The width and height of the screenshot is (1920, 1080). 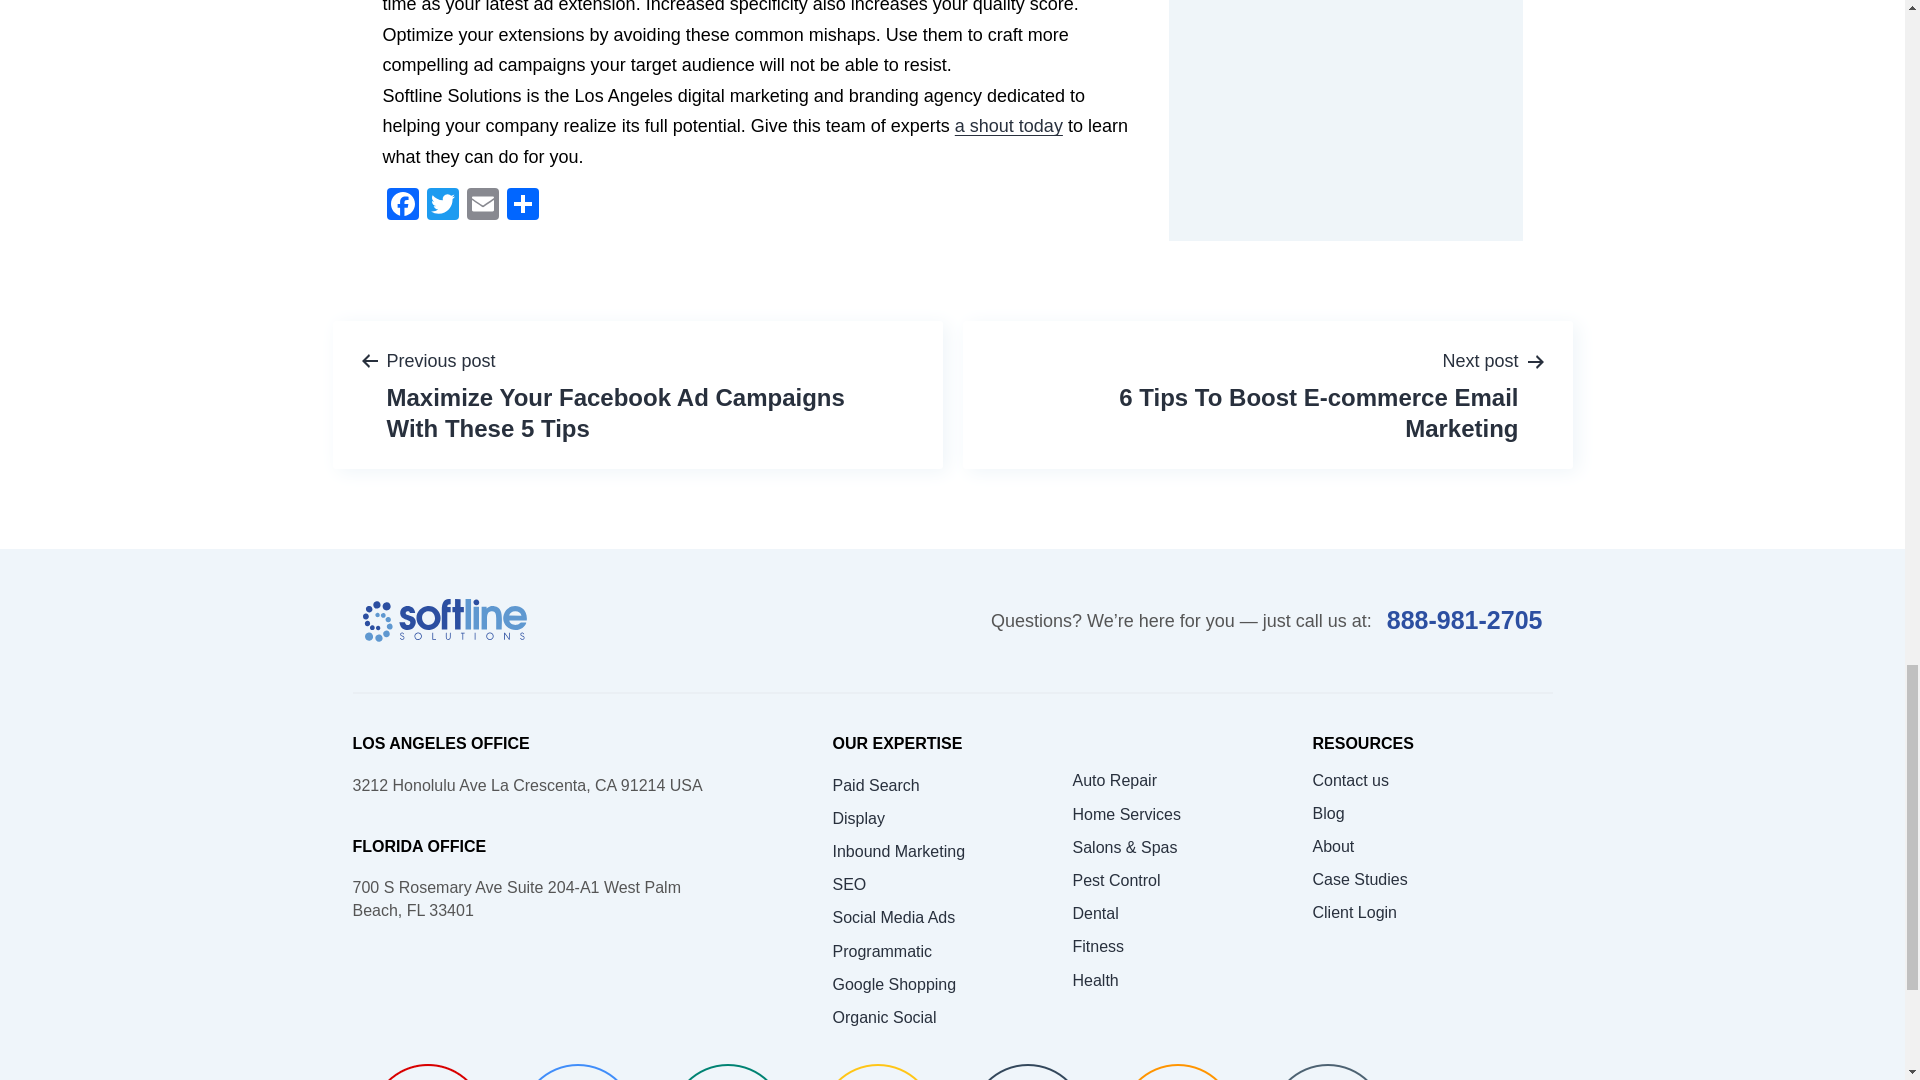 I want to click on a shout today, so click(x=1008, y=126).